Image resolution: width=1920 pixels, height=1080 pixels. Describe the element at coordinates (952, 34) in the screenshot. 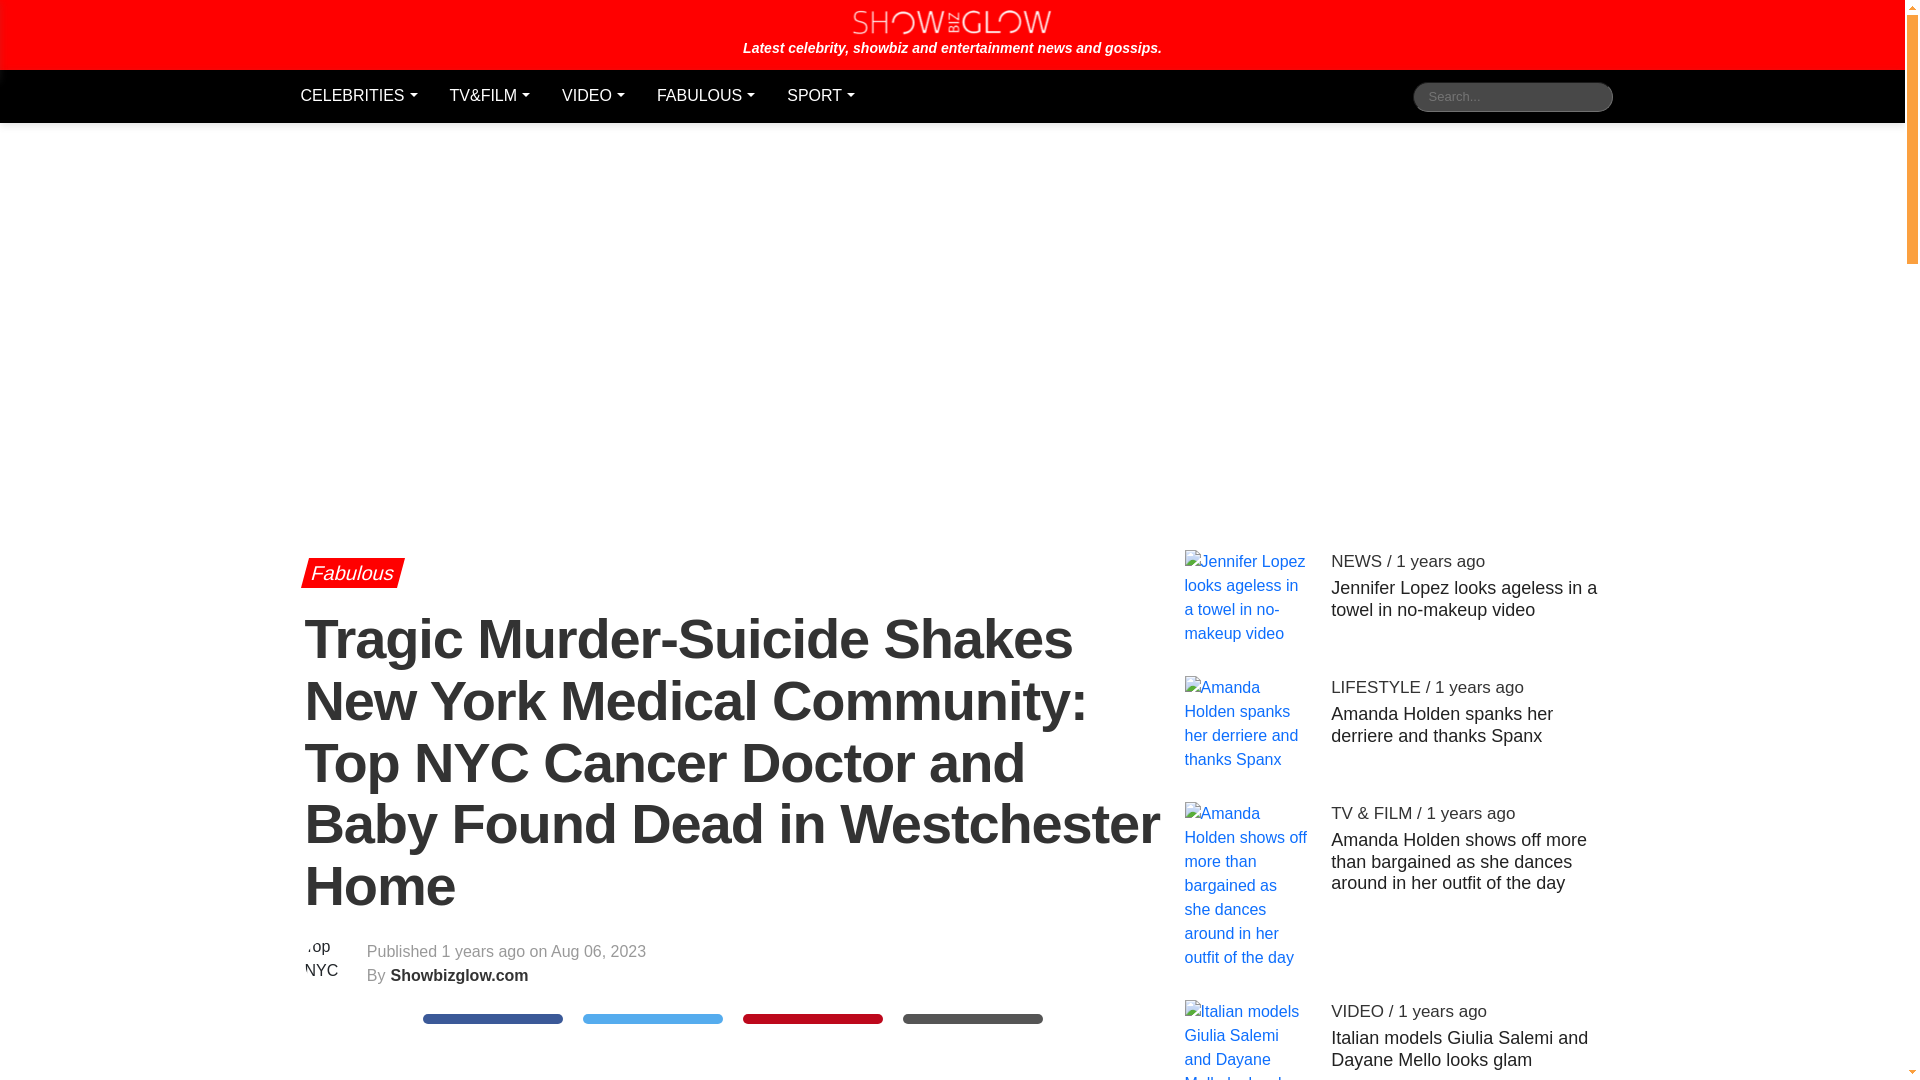

I see `Showbizglow.com` at that location.